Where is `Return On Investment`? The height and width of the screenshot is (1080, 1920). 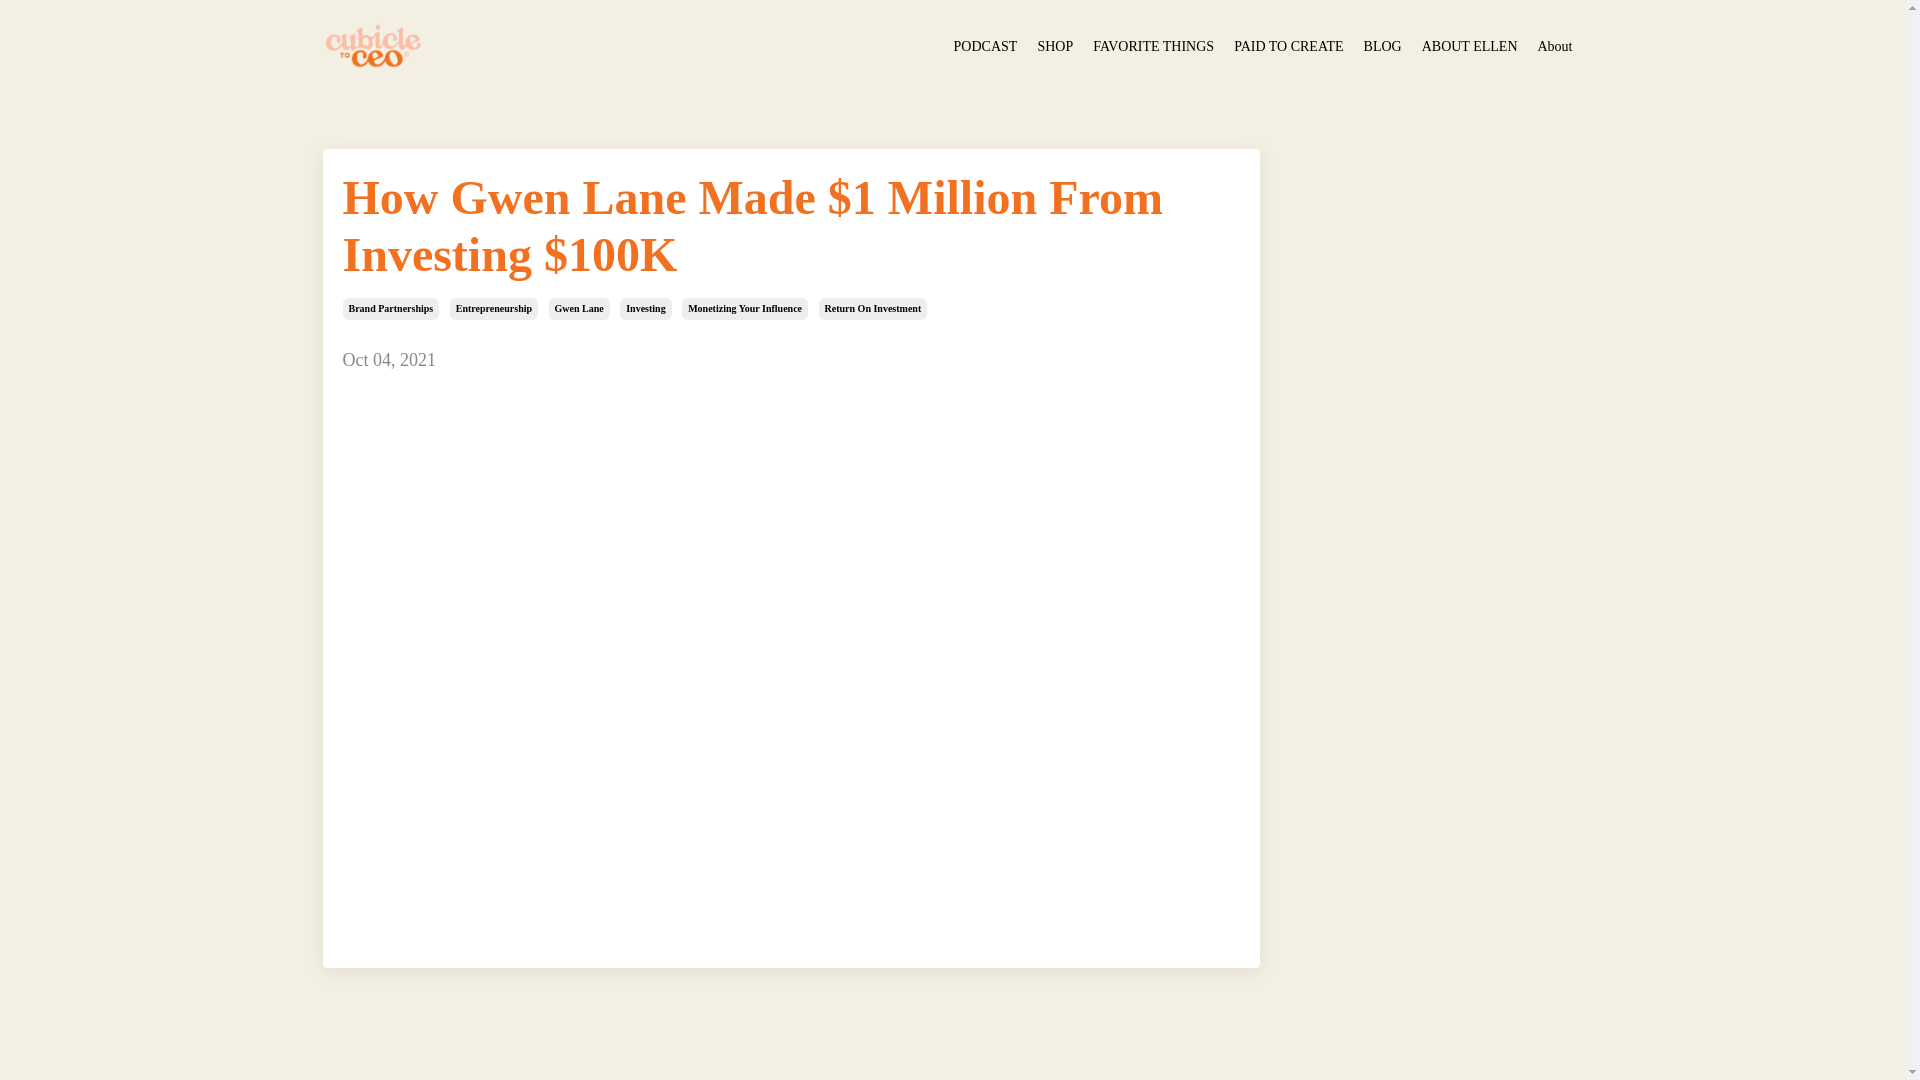 Return On Investment is located at coordinates (873, 308).